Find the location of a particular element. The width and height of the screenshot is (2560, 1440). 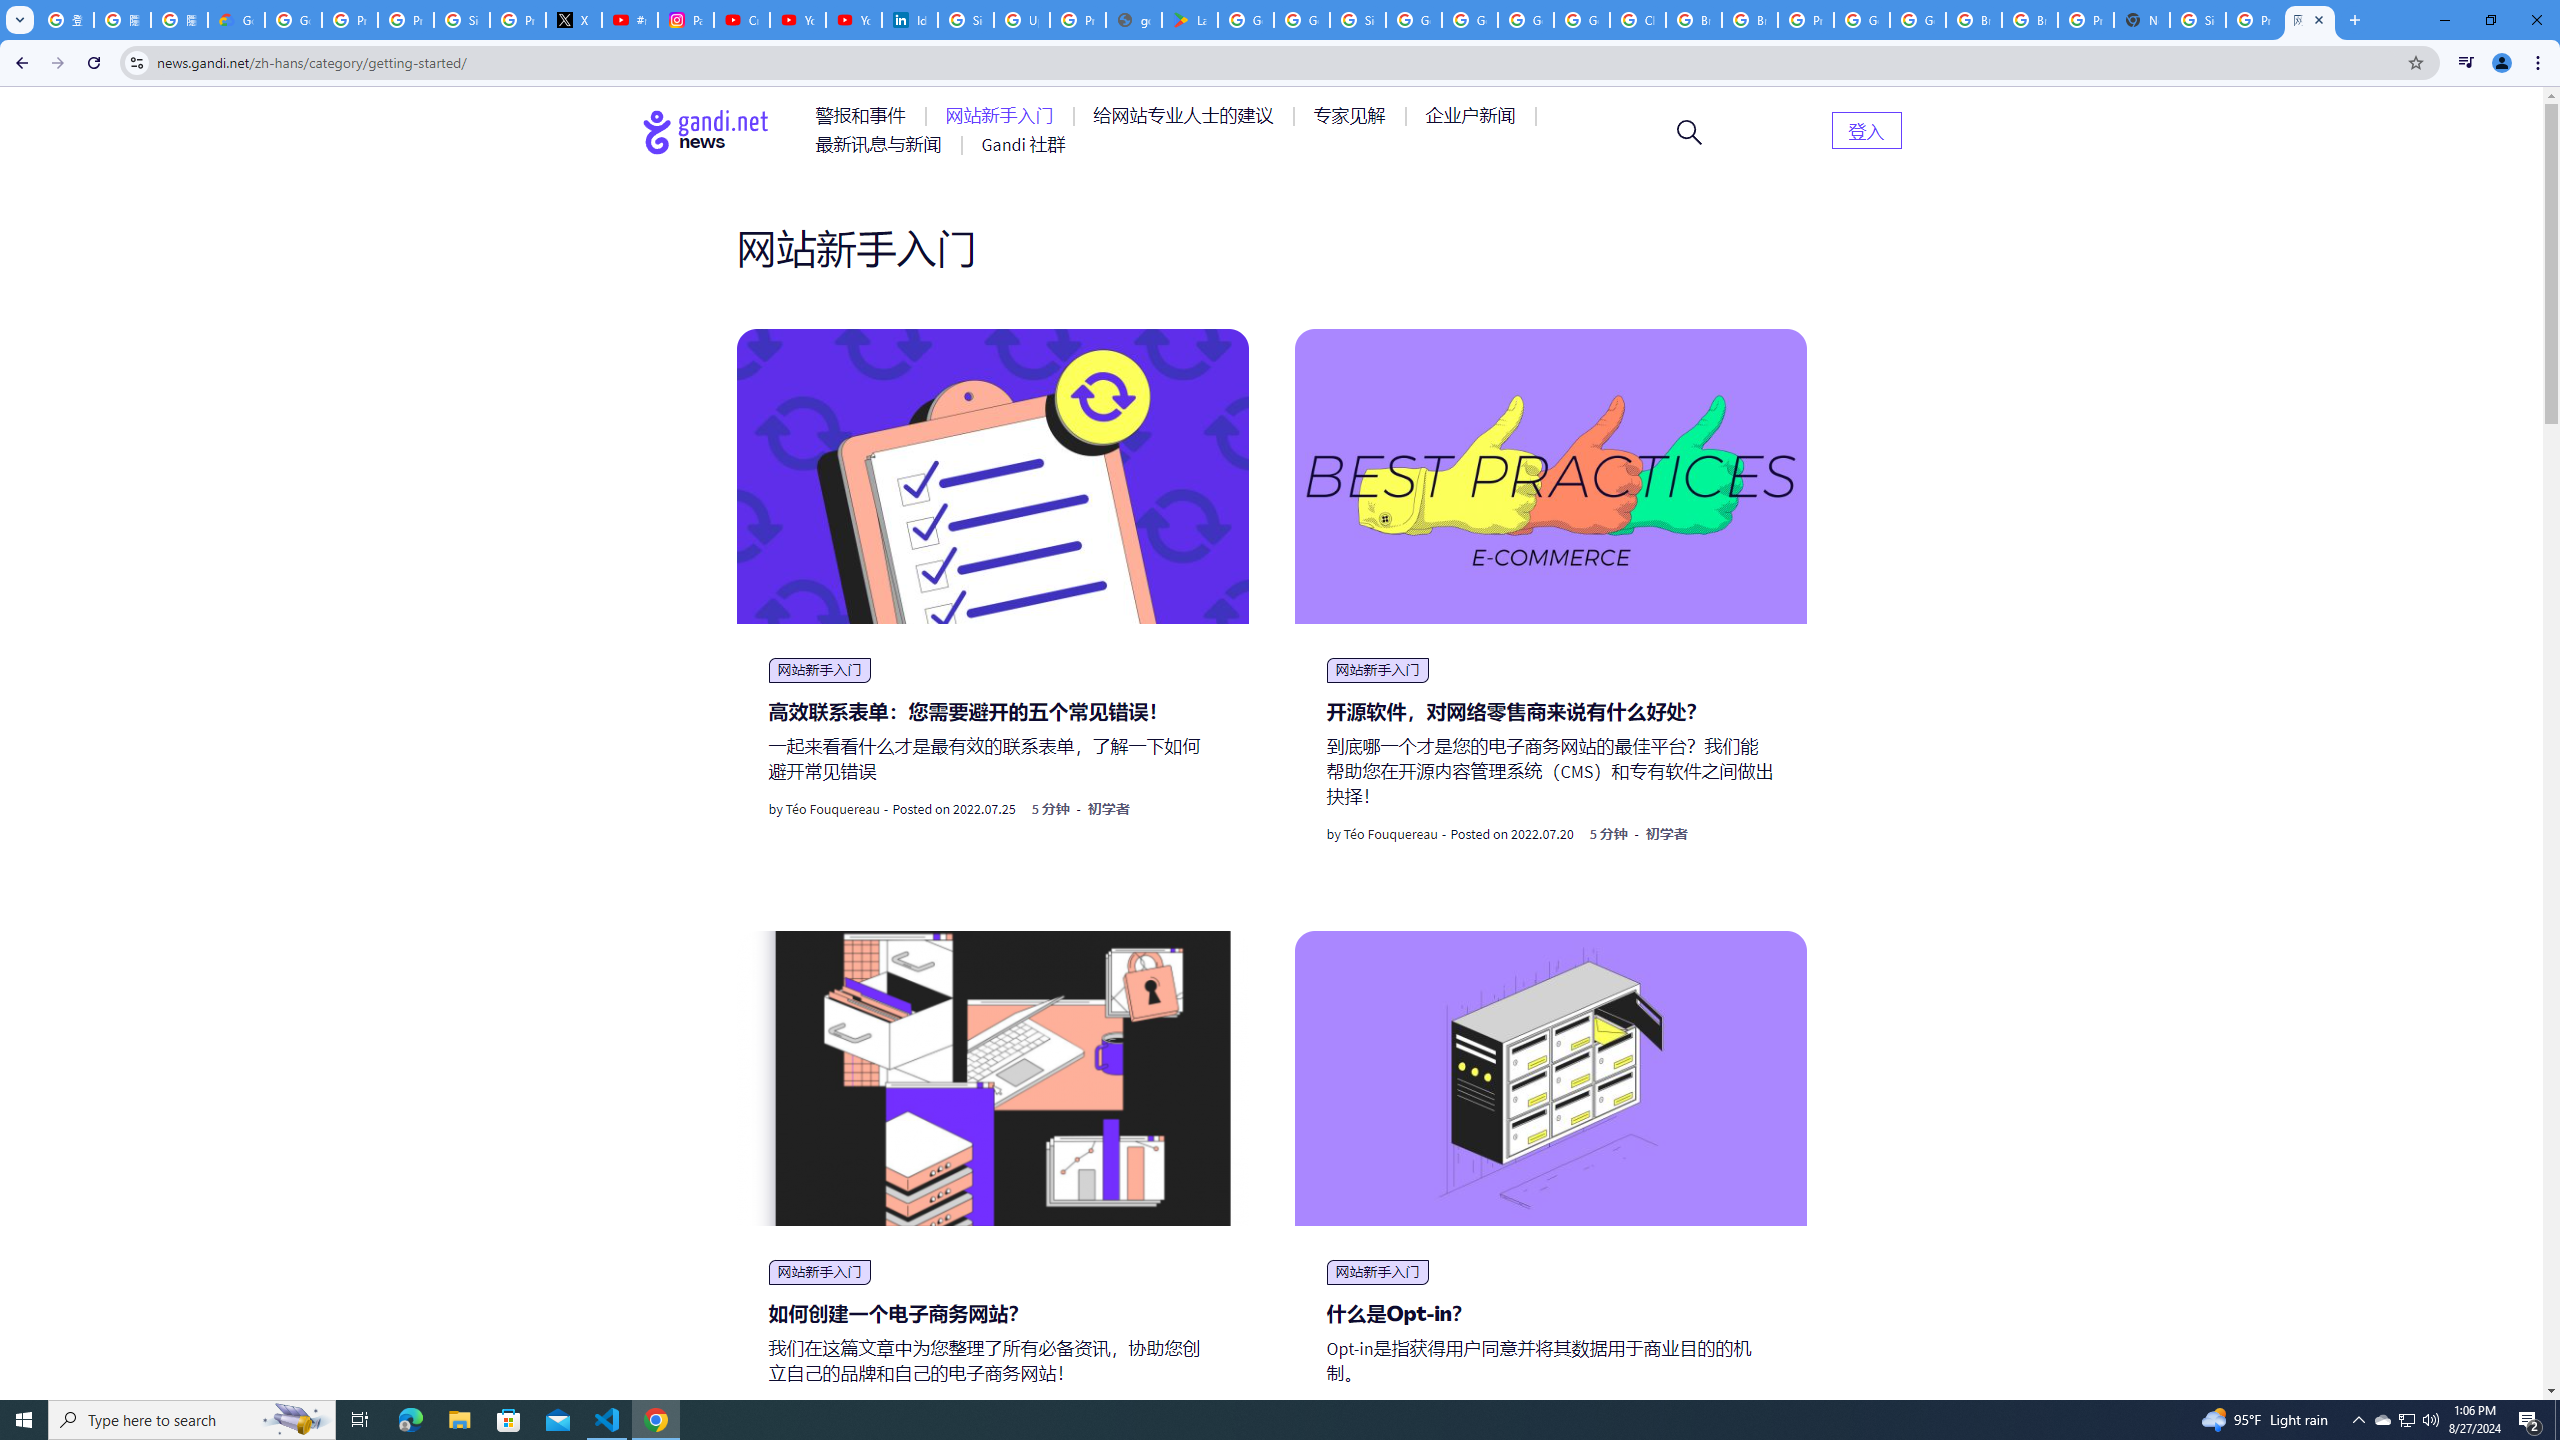

Privacy Help Center - Policies Help is located at coordinates (405, 20).